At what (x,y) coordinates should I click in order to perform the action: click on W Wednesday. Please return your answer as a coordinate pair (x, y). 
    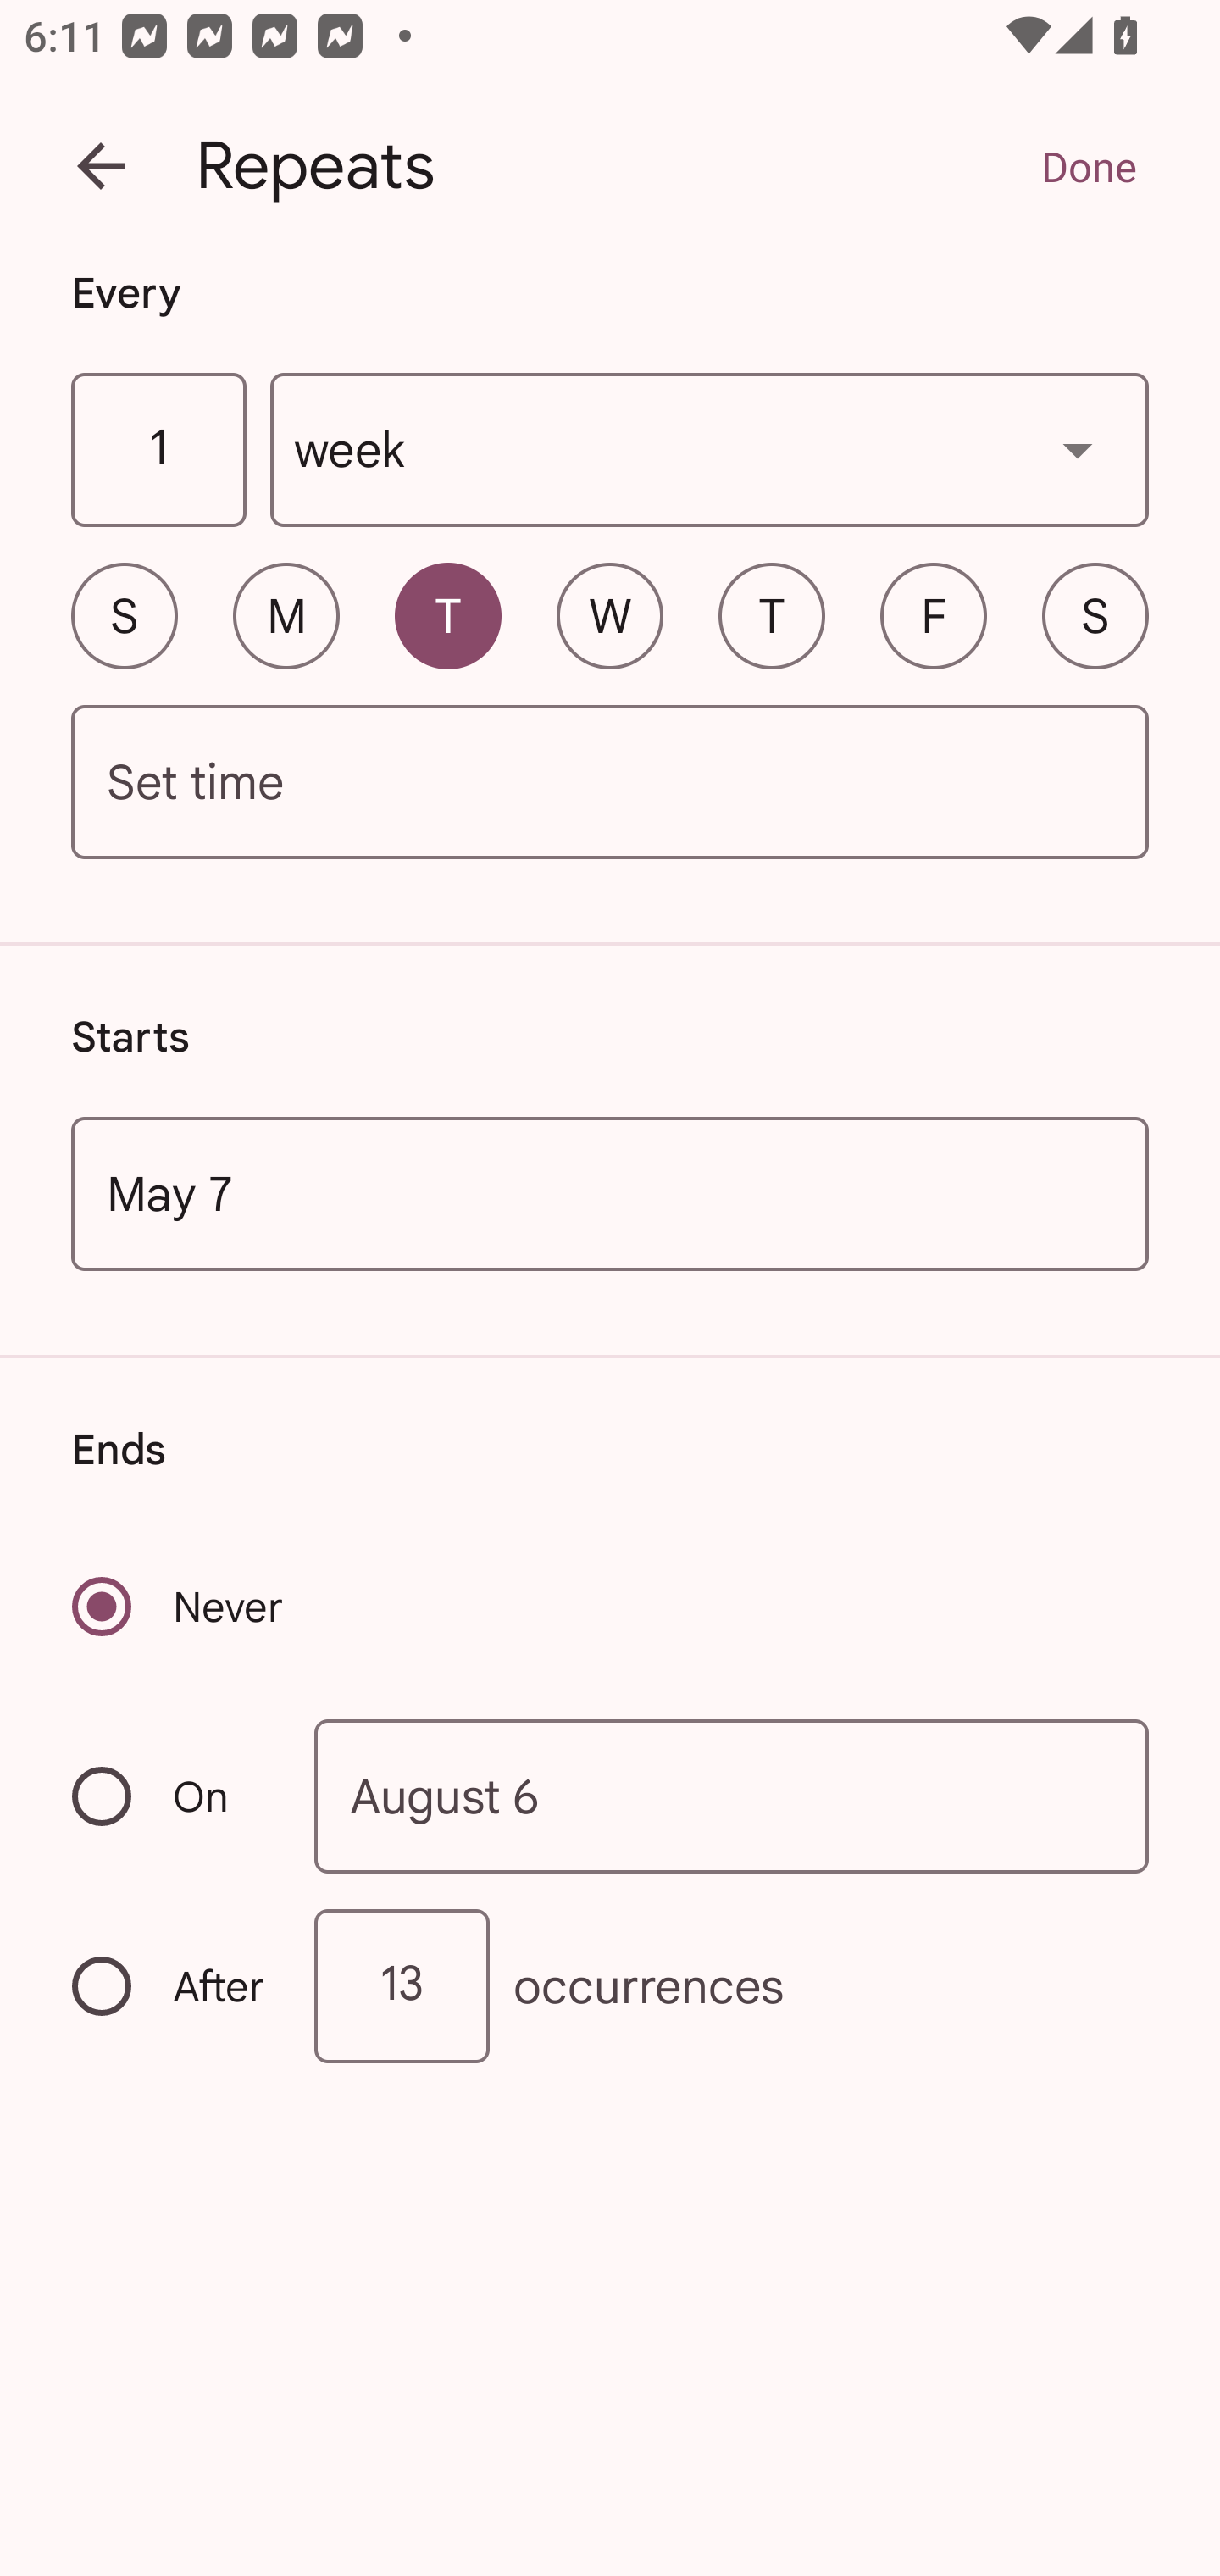
    Looking at the image, I should click on (610, 615).